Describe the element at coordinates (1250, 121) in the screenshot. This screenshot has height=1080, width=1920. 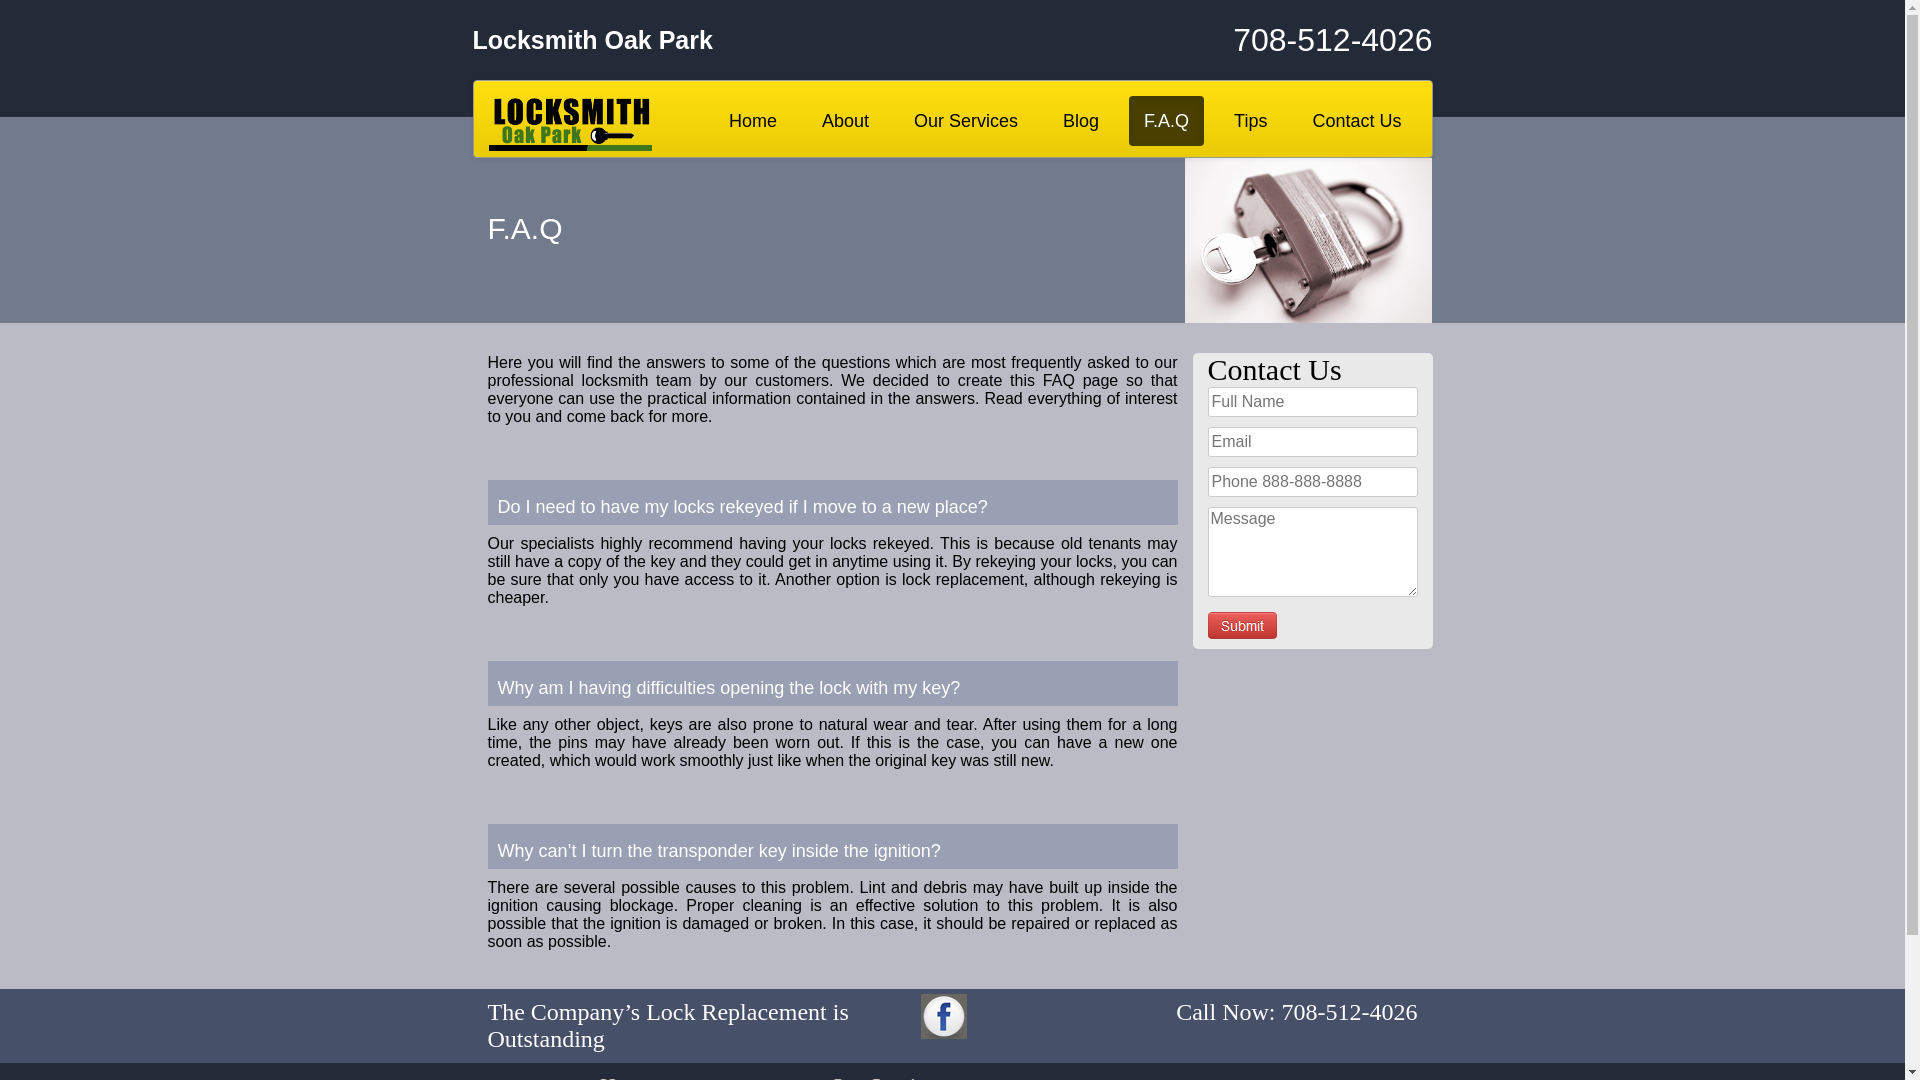
I see `Tips` at that location.